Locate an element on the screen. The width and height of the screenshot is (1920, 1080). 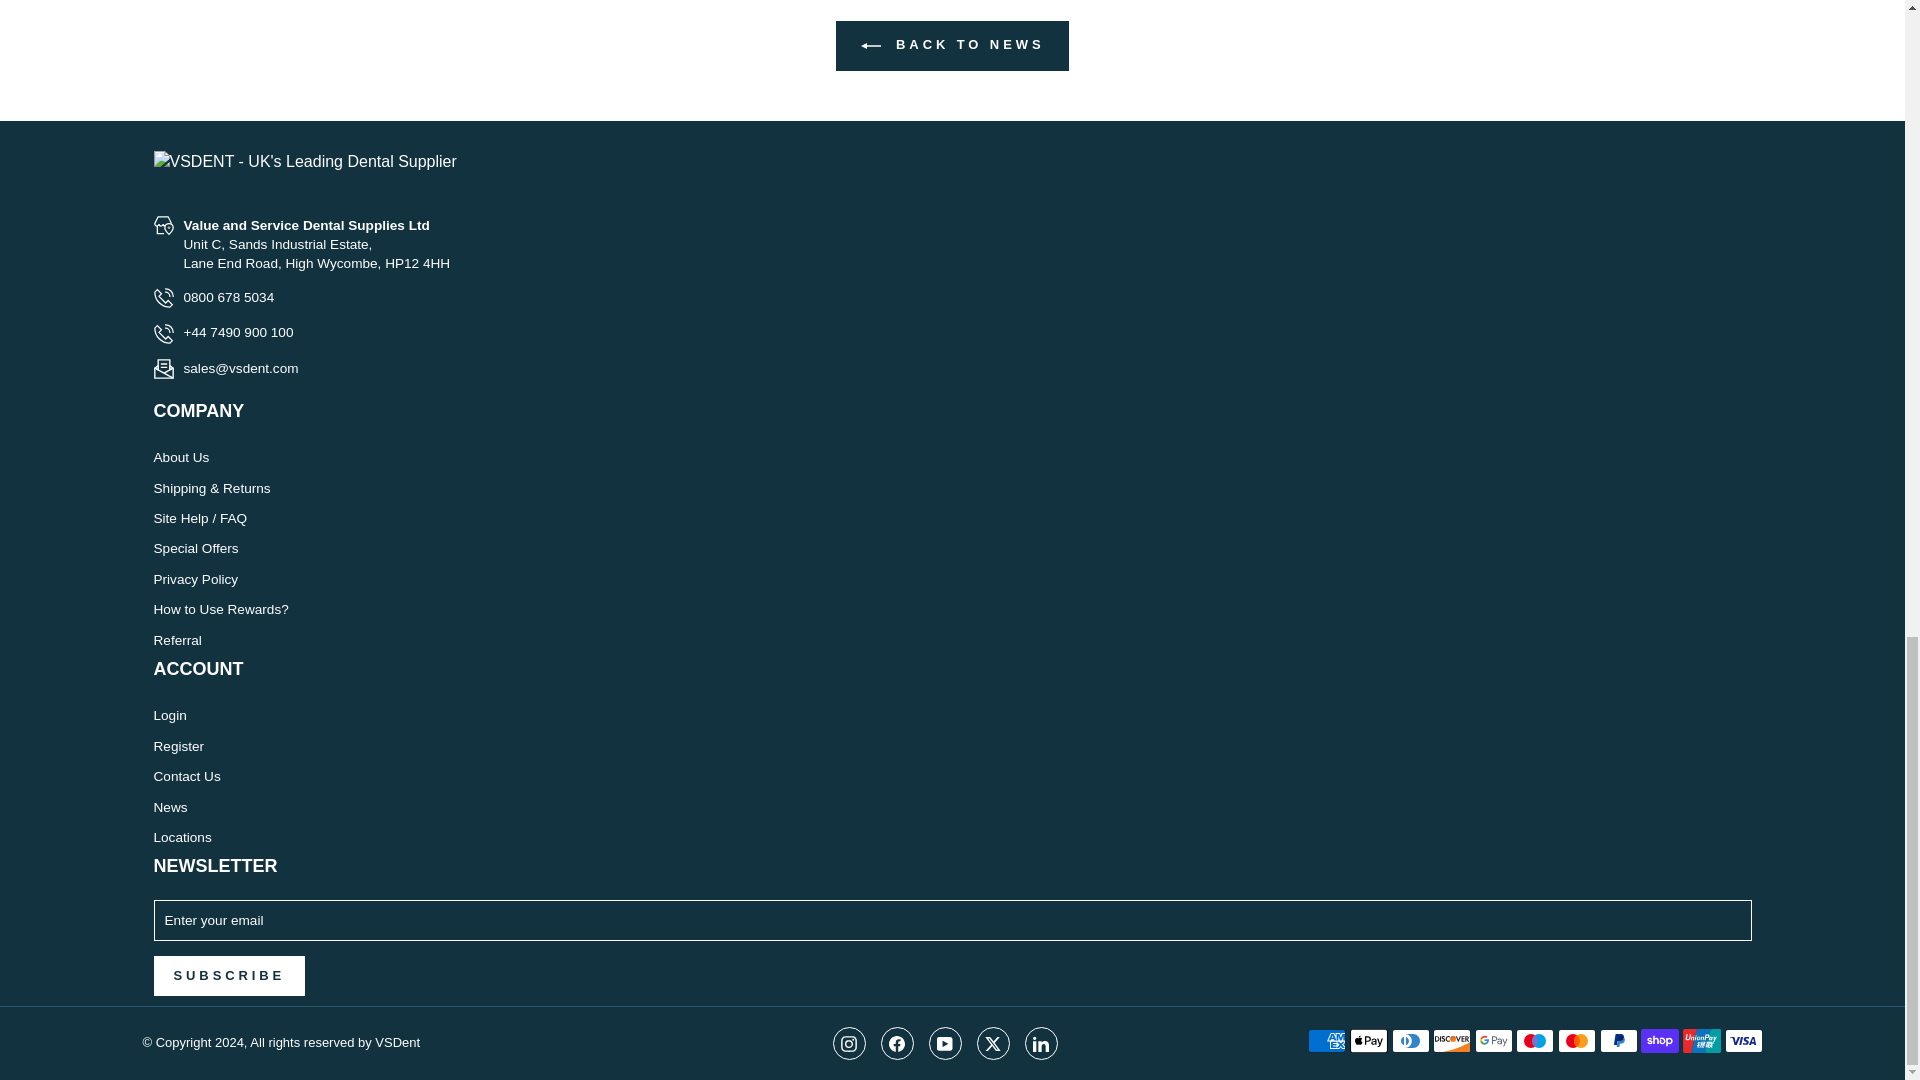
VSDent on Twitter is located at coordinates (992, 1043).